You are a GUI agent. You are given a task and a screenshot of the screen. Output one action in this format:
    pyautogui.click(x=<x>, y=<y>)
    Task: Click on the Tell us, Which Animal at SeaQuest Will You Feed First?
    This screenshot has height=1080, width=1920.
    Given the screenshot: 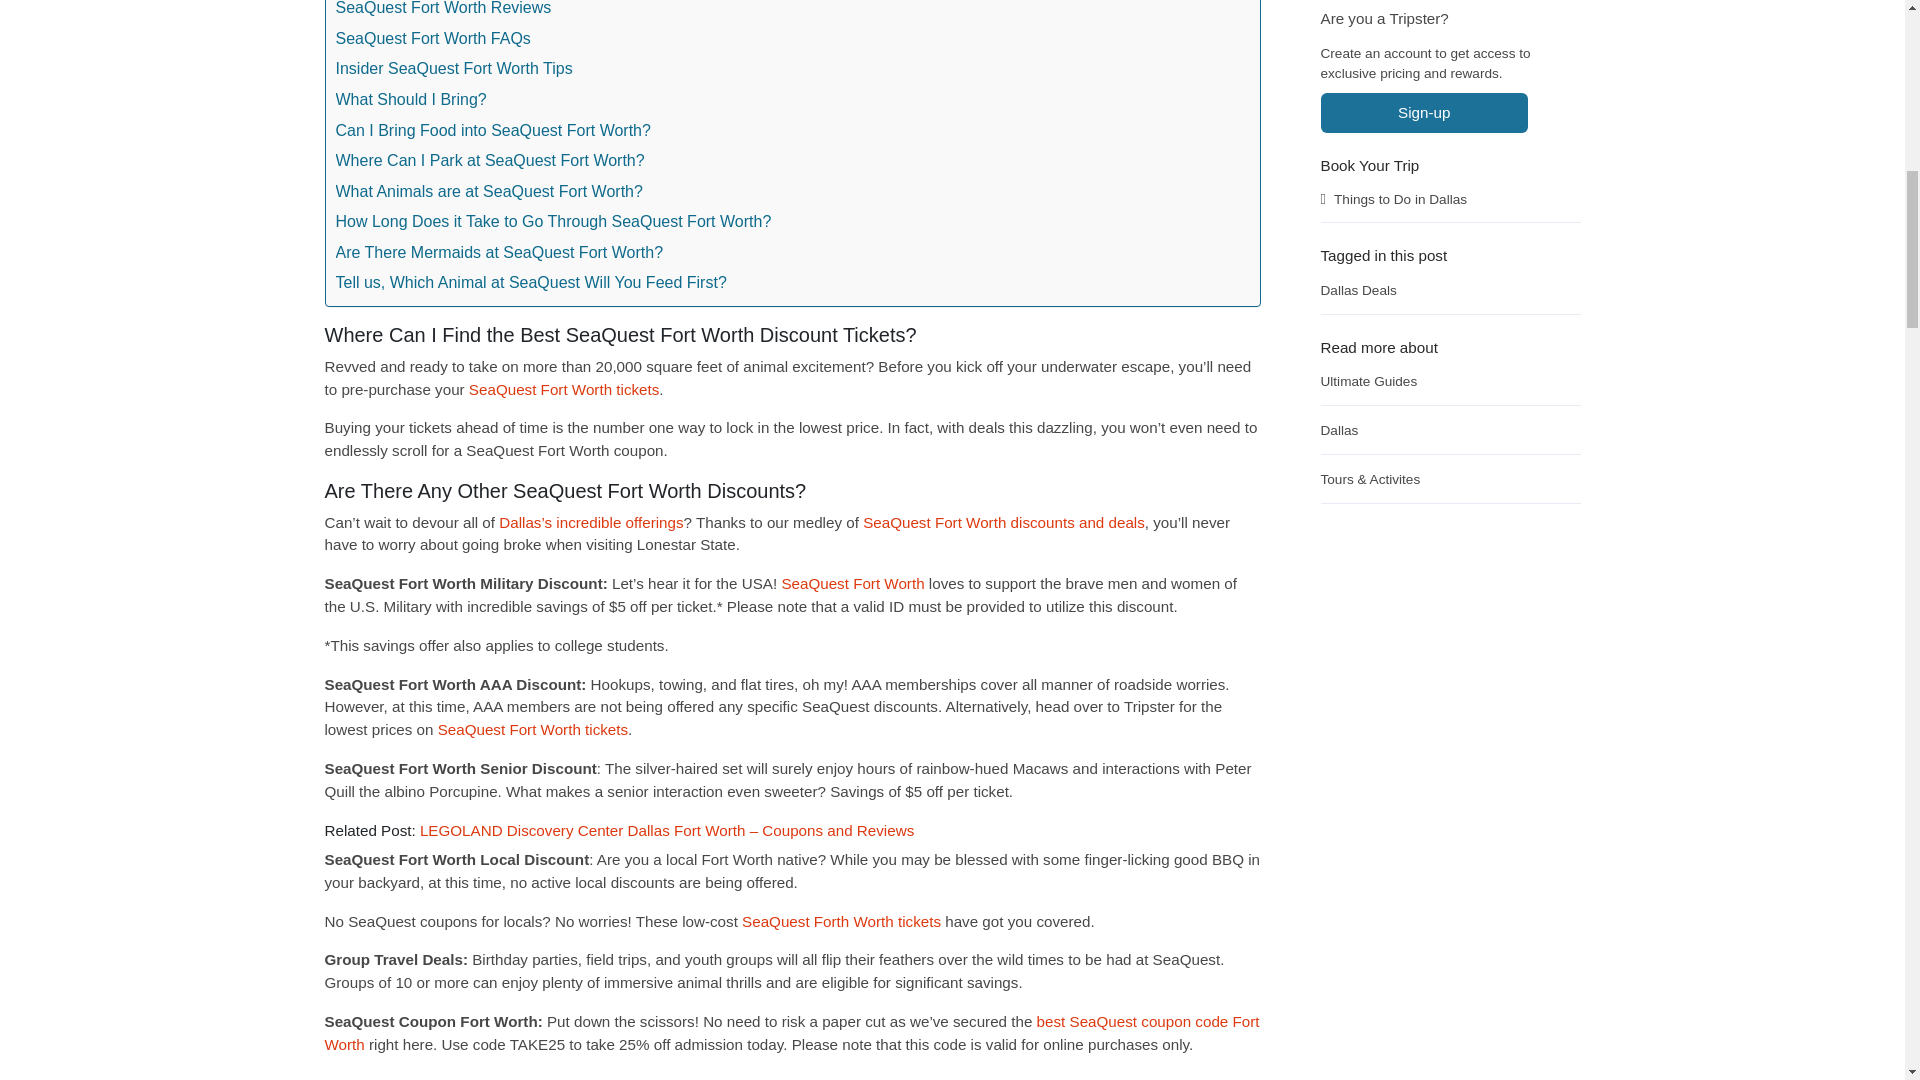 What is the action you would take?
    pyautogui.click(x=532, y=280)
    